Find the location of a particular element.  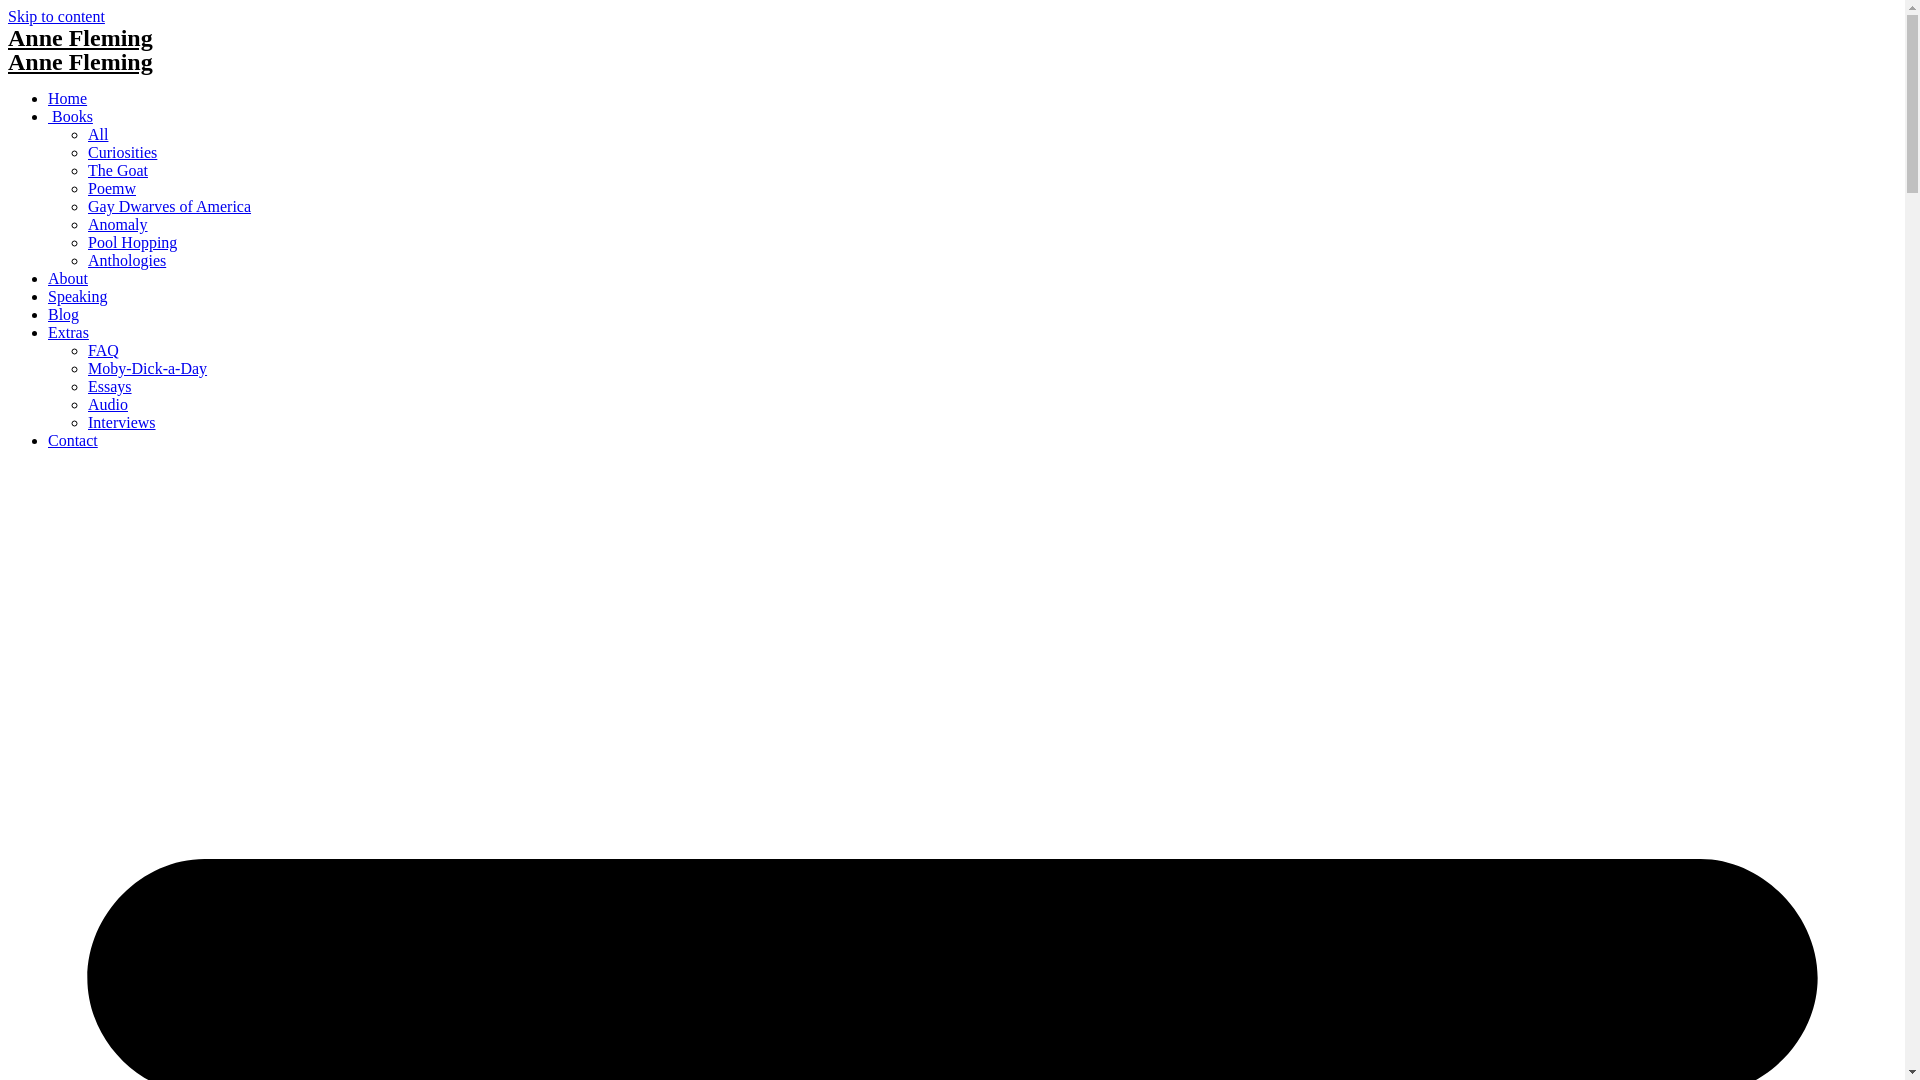

FAQ is located at coordinates (104, 350).